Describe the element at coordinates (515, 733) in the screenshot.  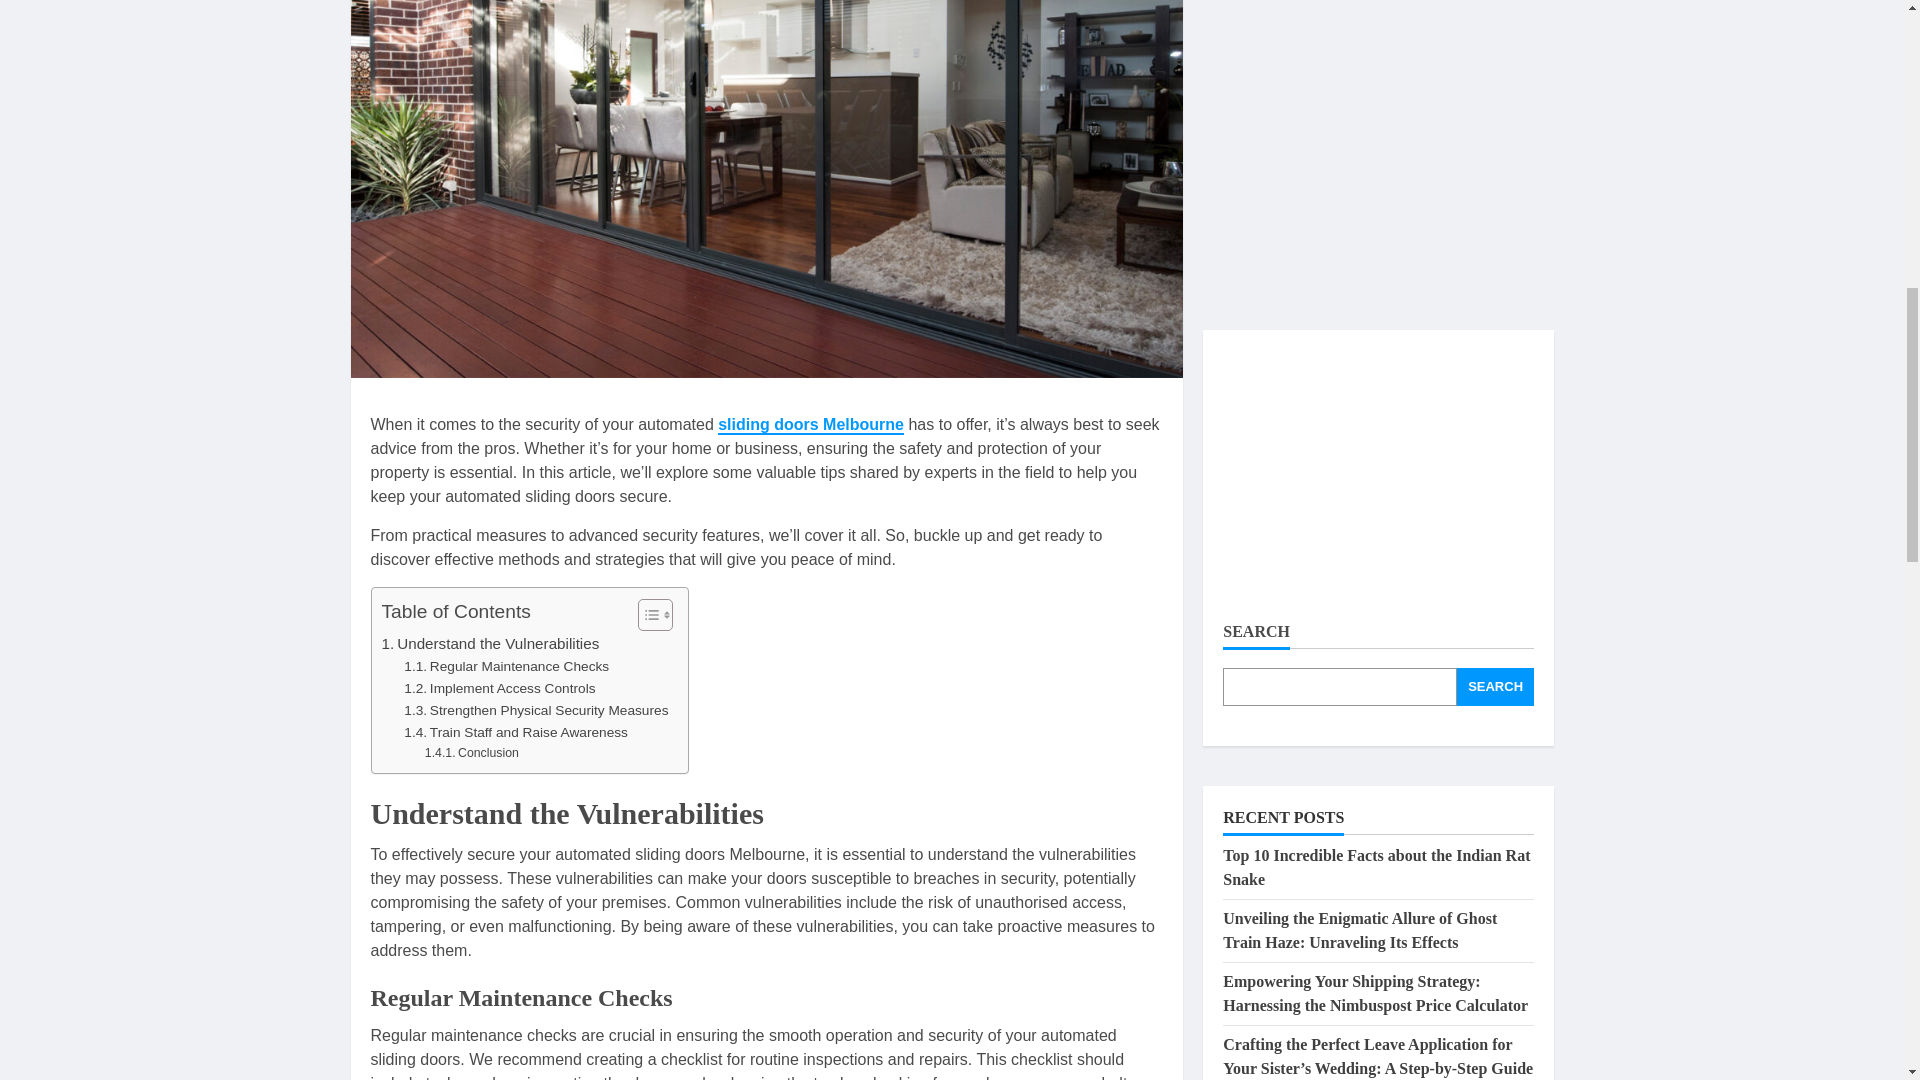
I see `Train Staff and Raise Awareness` at that location.